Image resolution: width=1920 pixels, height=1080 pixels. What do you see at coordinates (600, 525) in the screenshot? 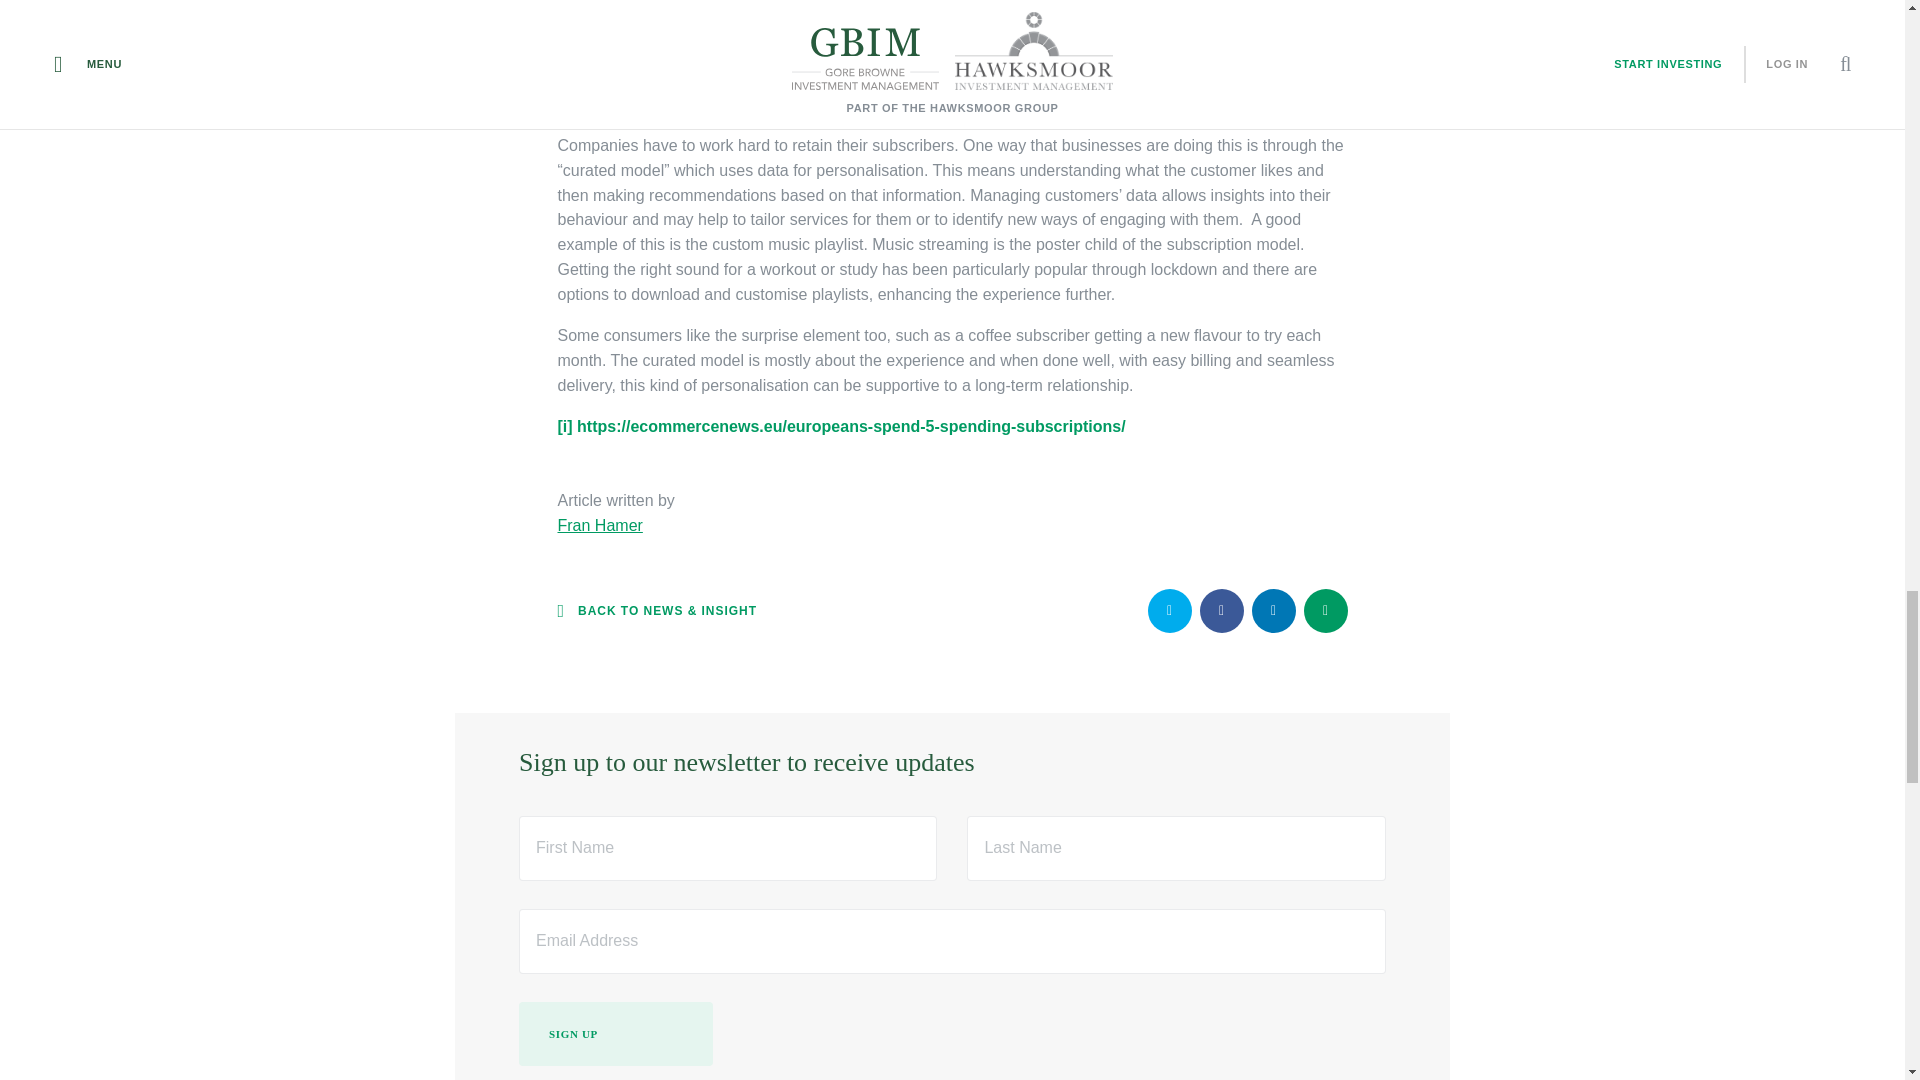
I see `Fran Hamer` at bounding box center [600, 525].